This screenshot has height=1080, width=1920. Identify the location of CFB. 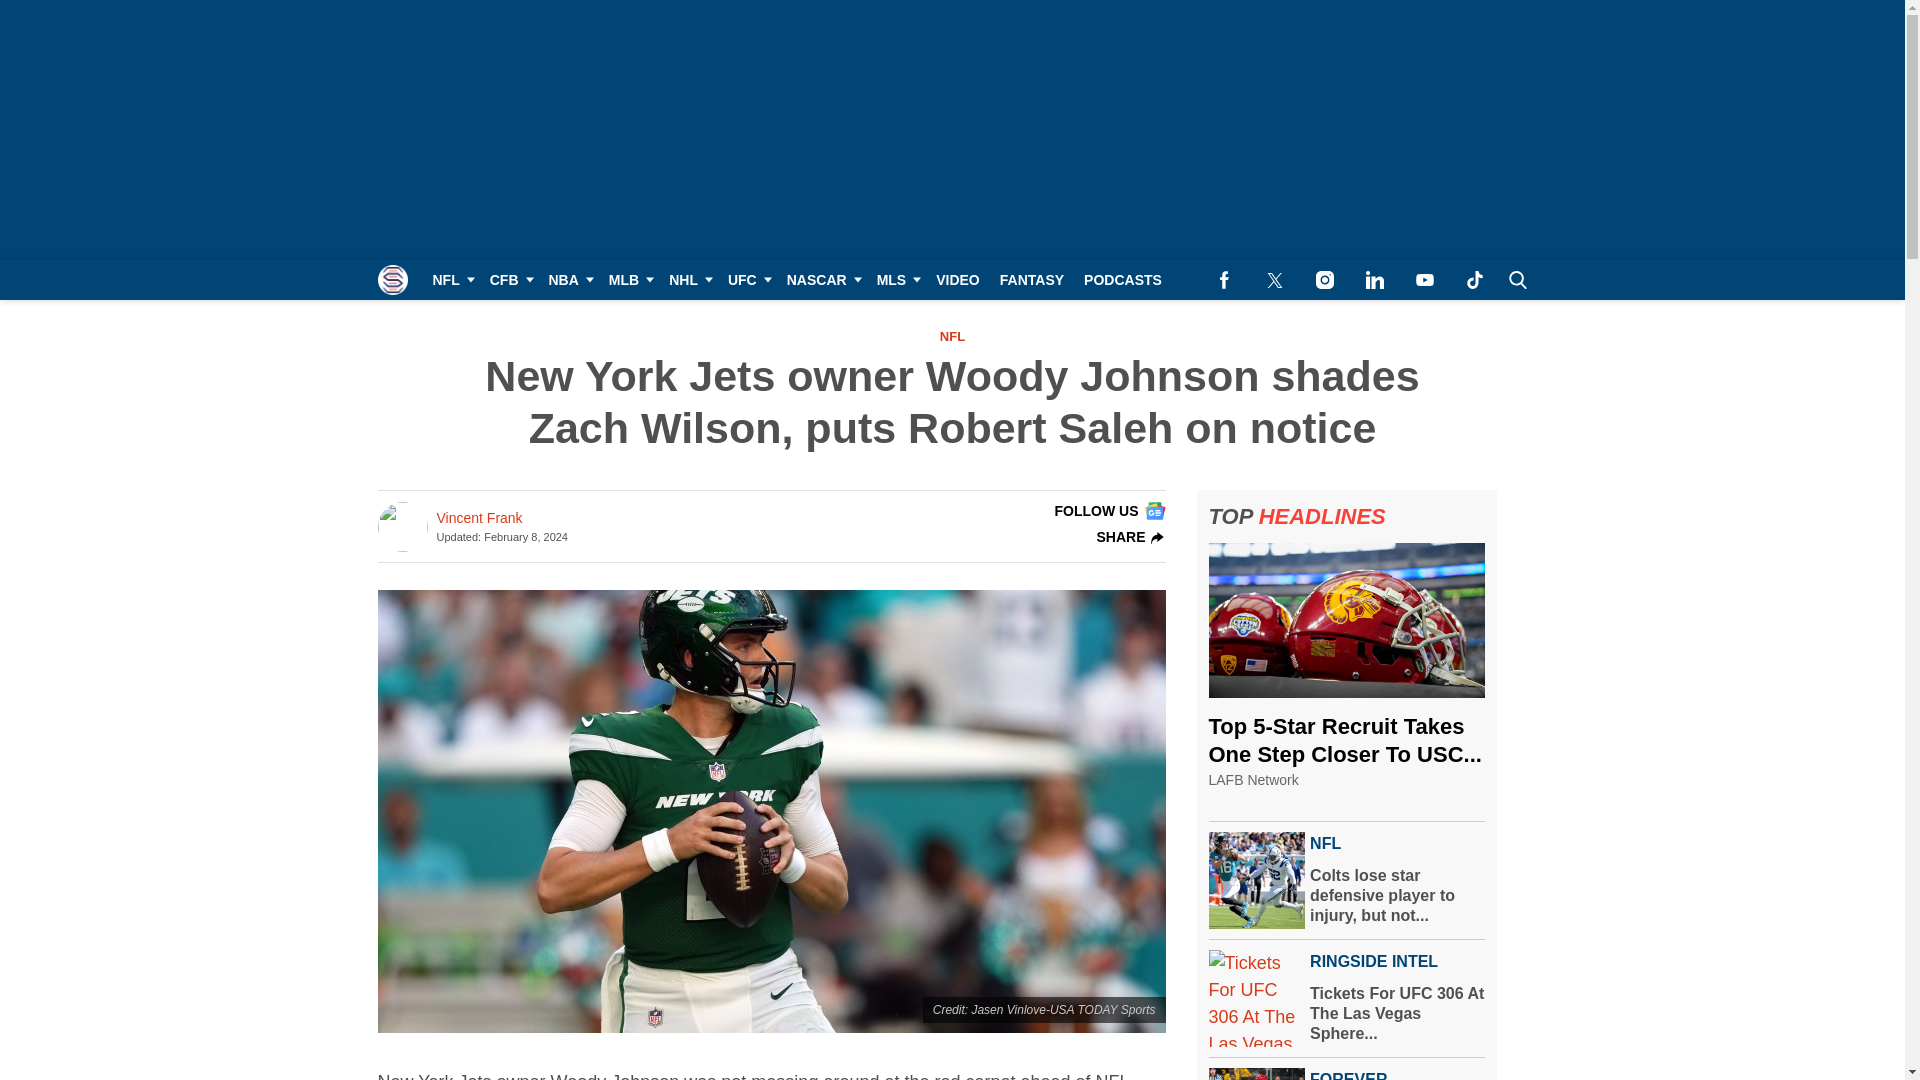
(510, 280).